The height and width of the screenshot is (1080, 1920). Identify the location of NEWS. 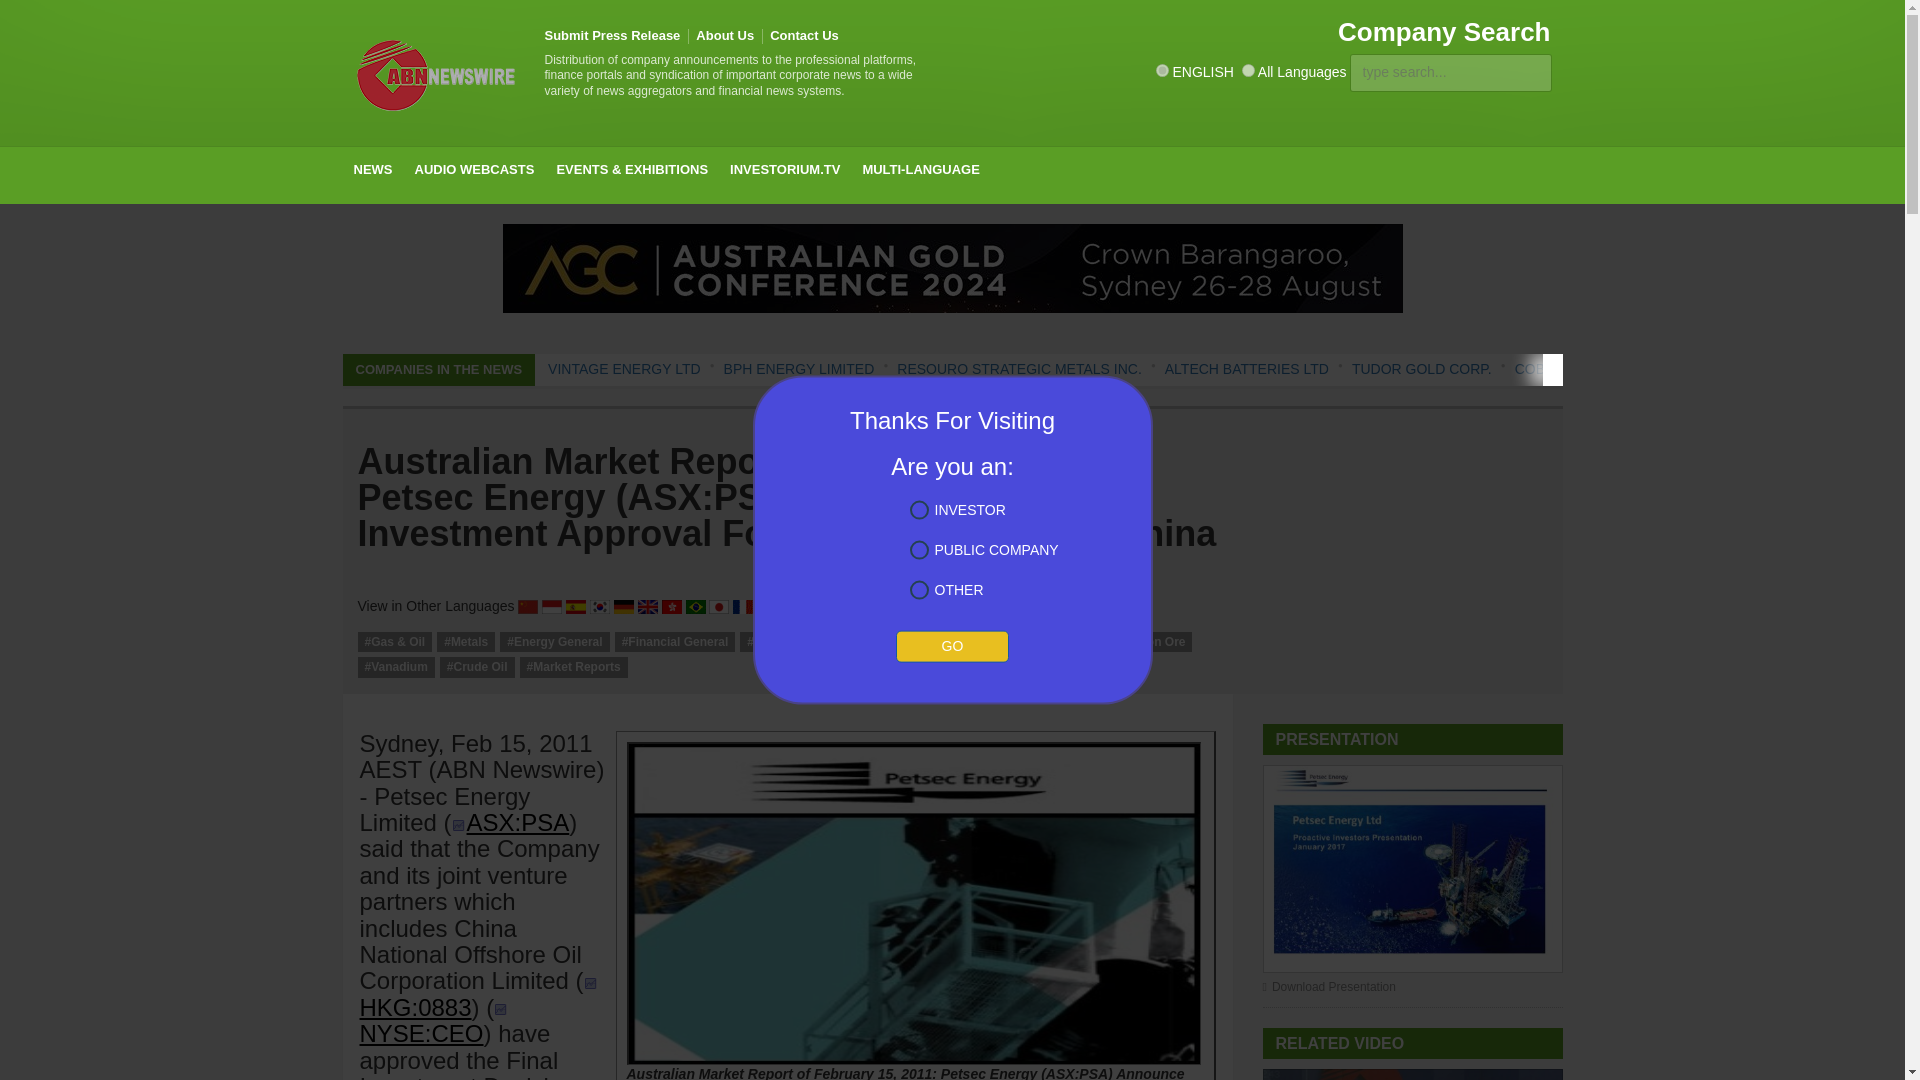
(372, 170).